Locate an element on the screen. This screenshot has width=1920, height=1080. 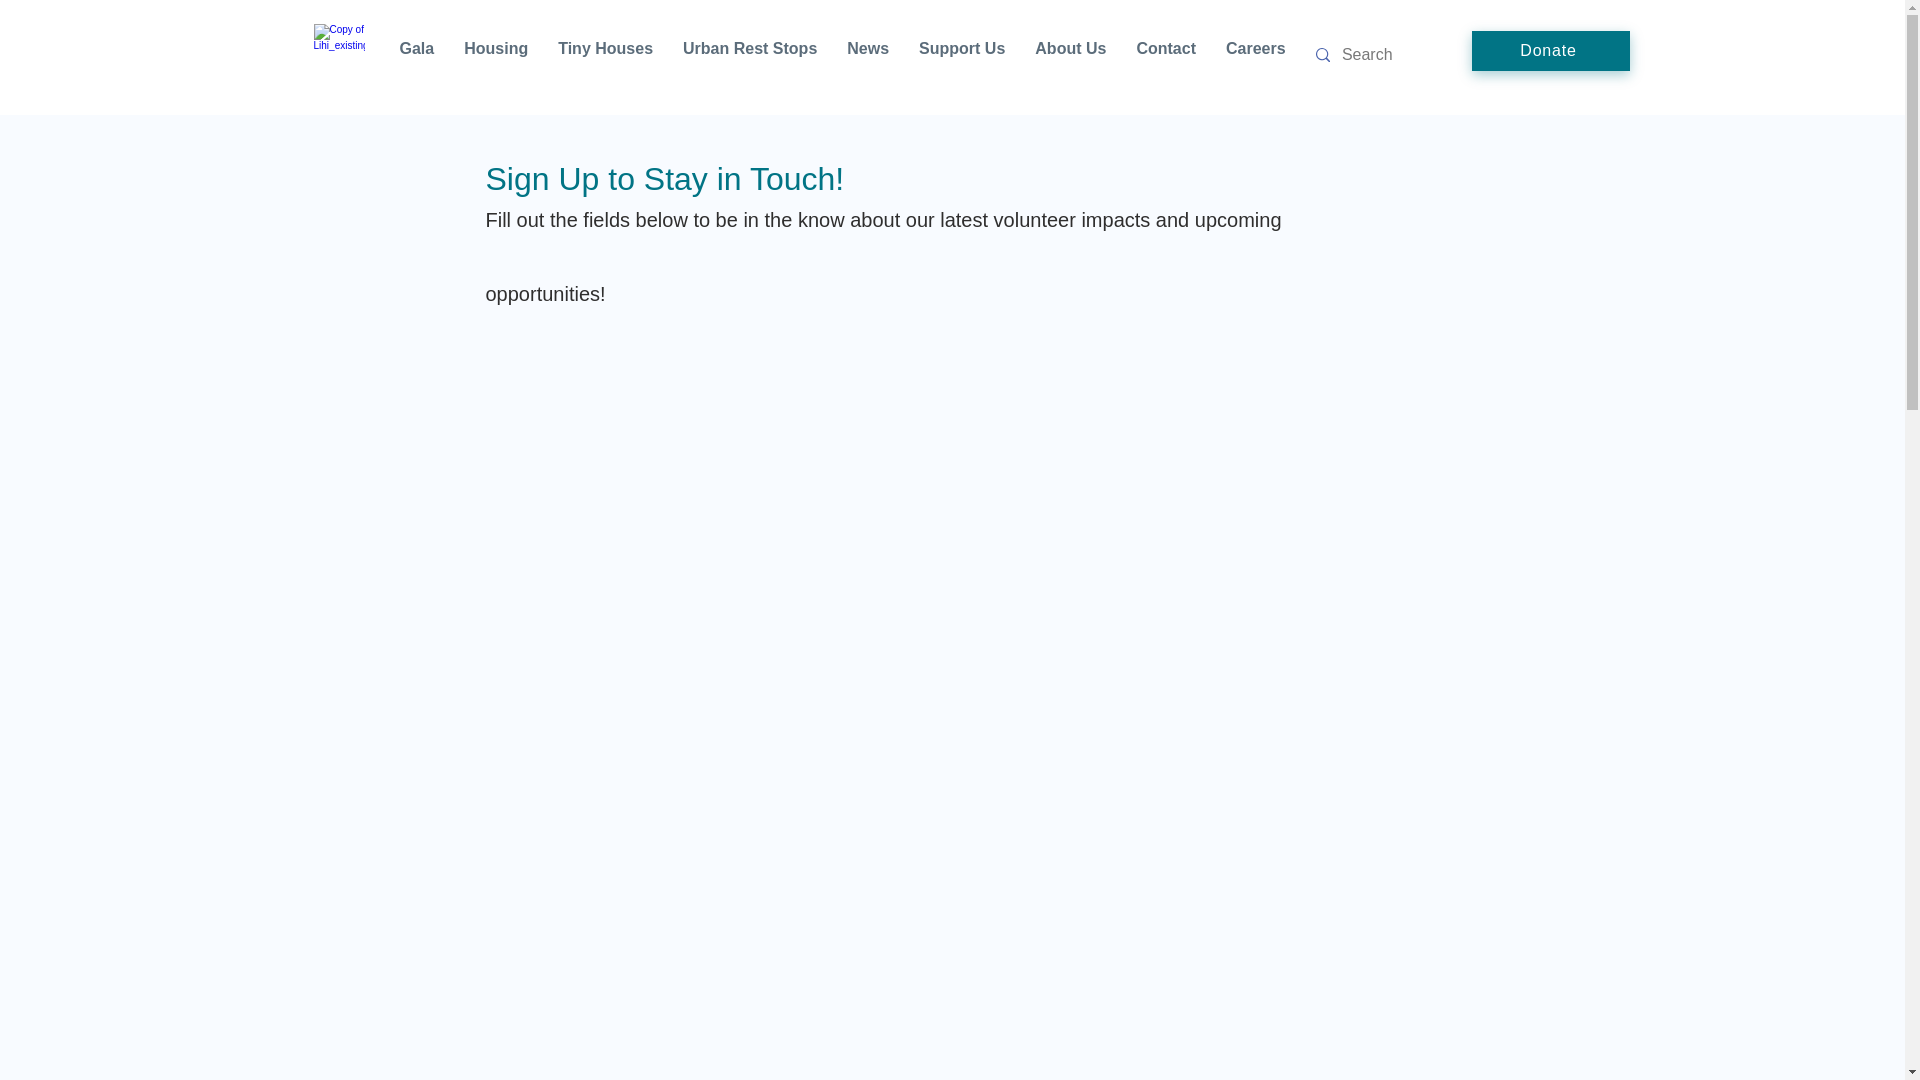
Contact is located at coordinates (1166, 55).